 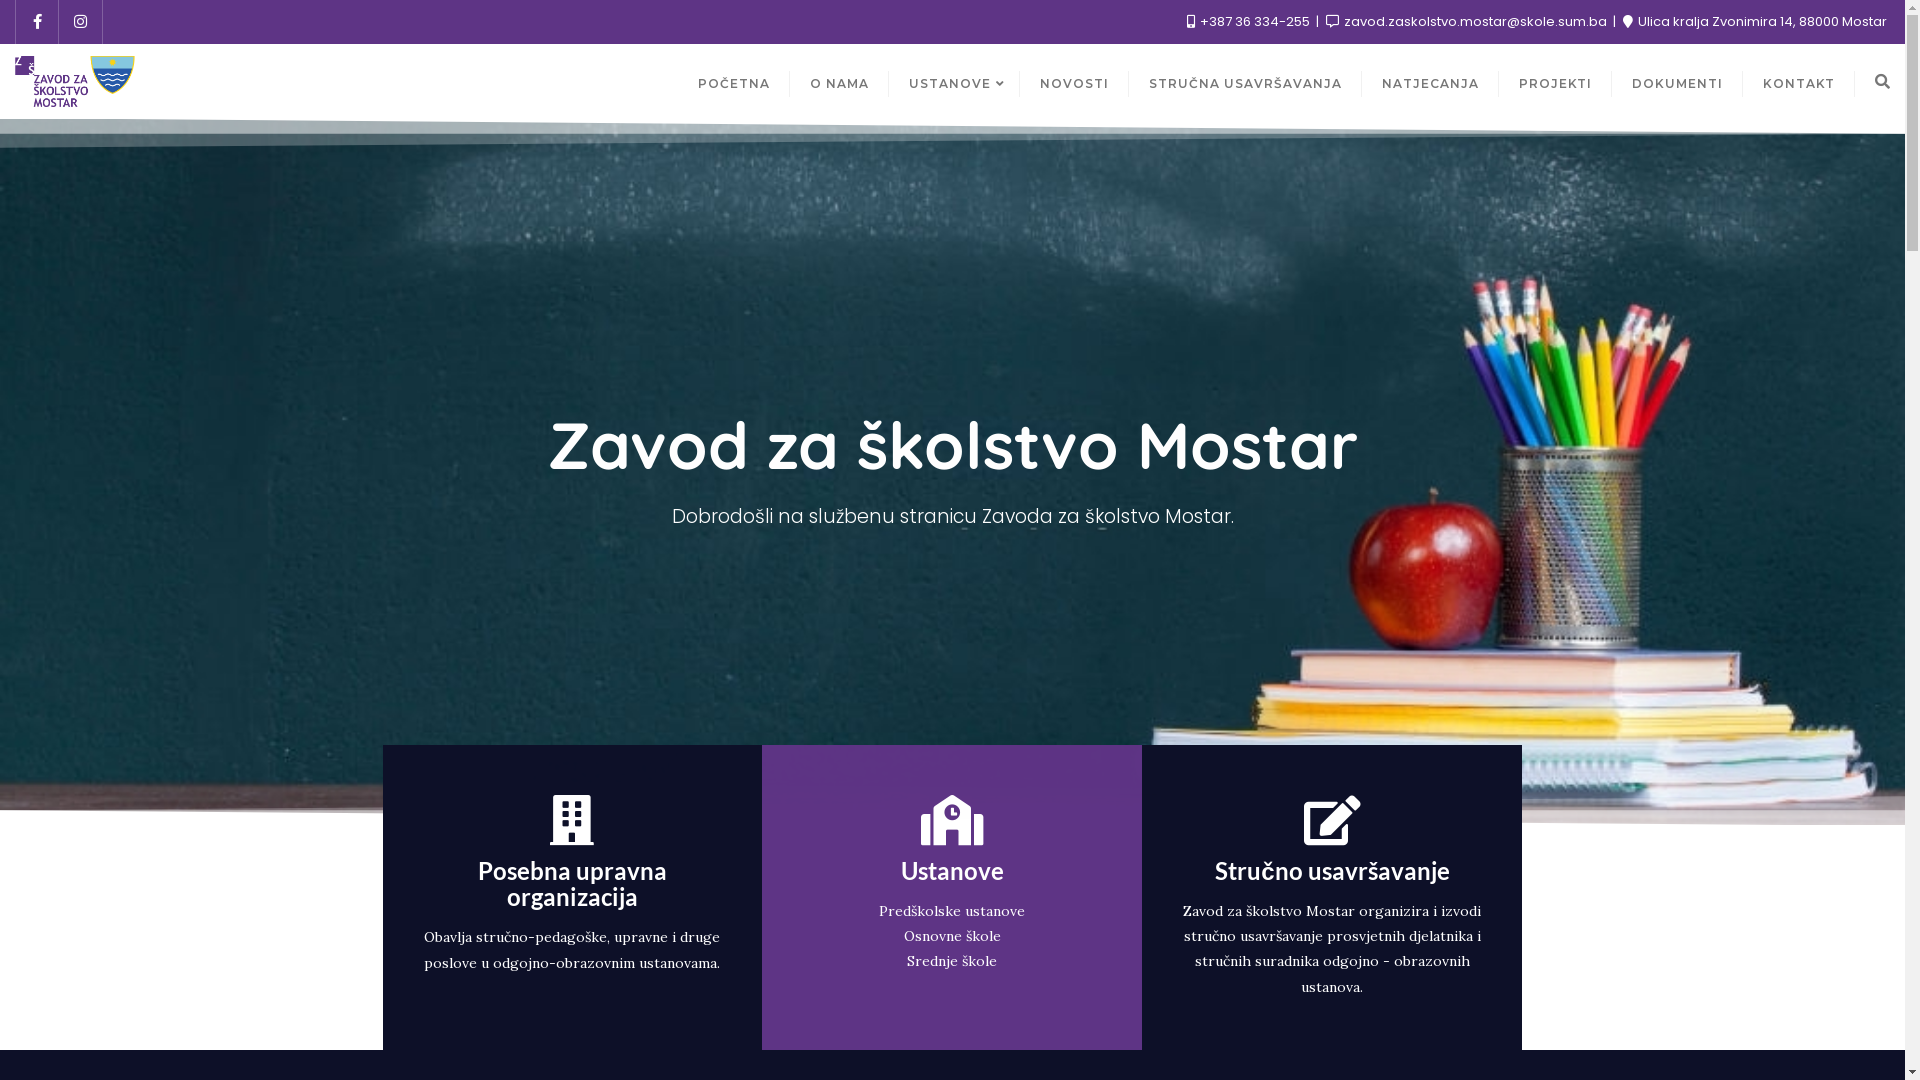 I want to click on NOVOSTI, so click(x=1074, y=82).